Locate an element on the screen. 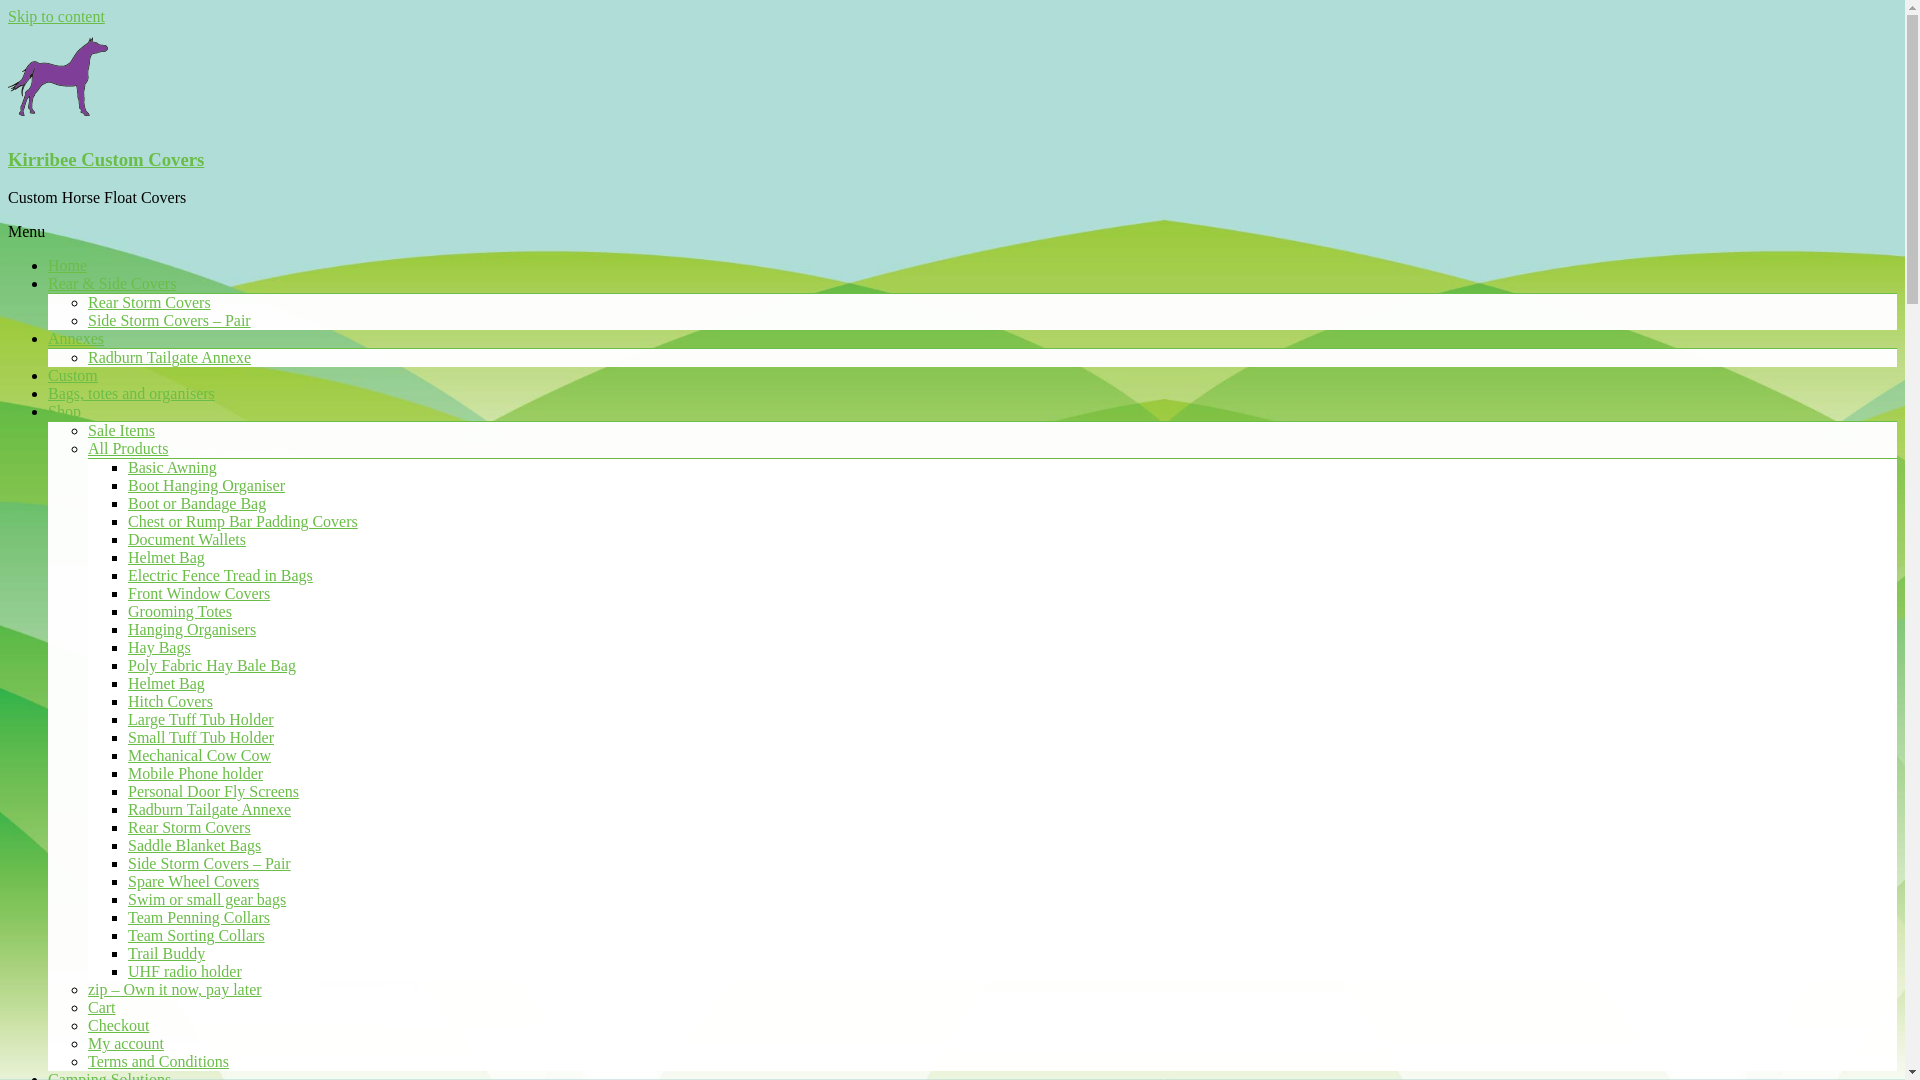 This screenshot has height=1080, width=1920. Front Window Covers is located at coordinates (199, 594).